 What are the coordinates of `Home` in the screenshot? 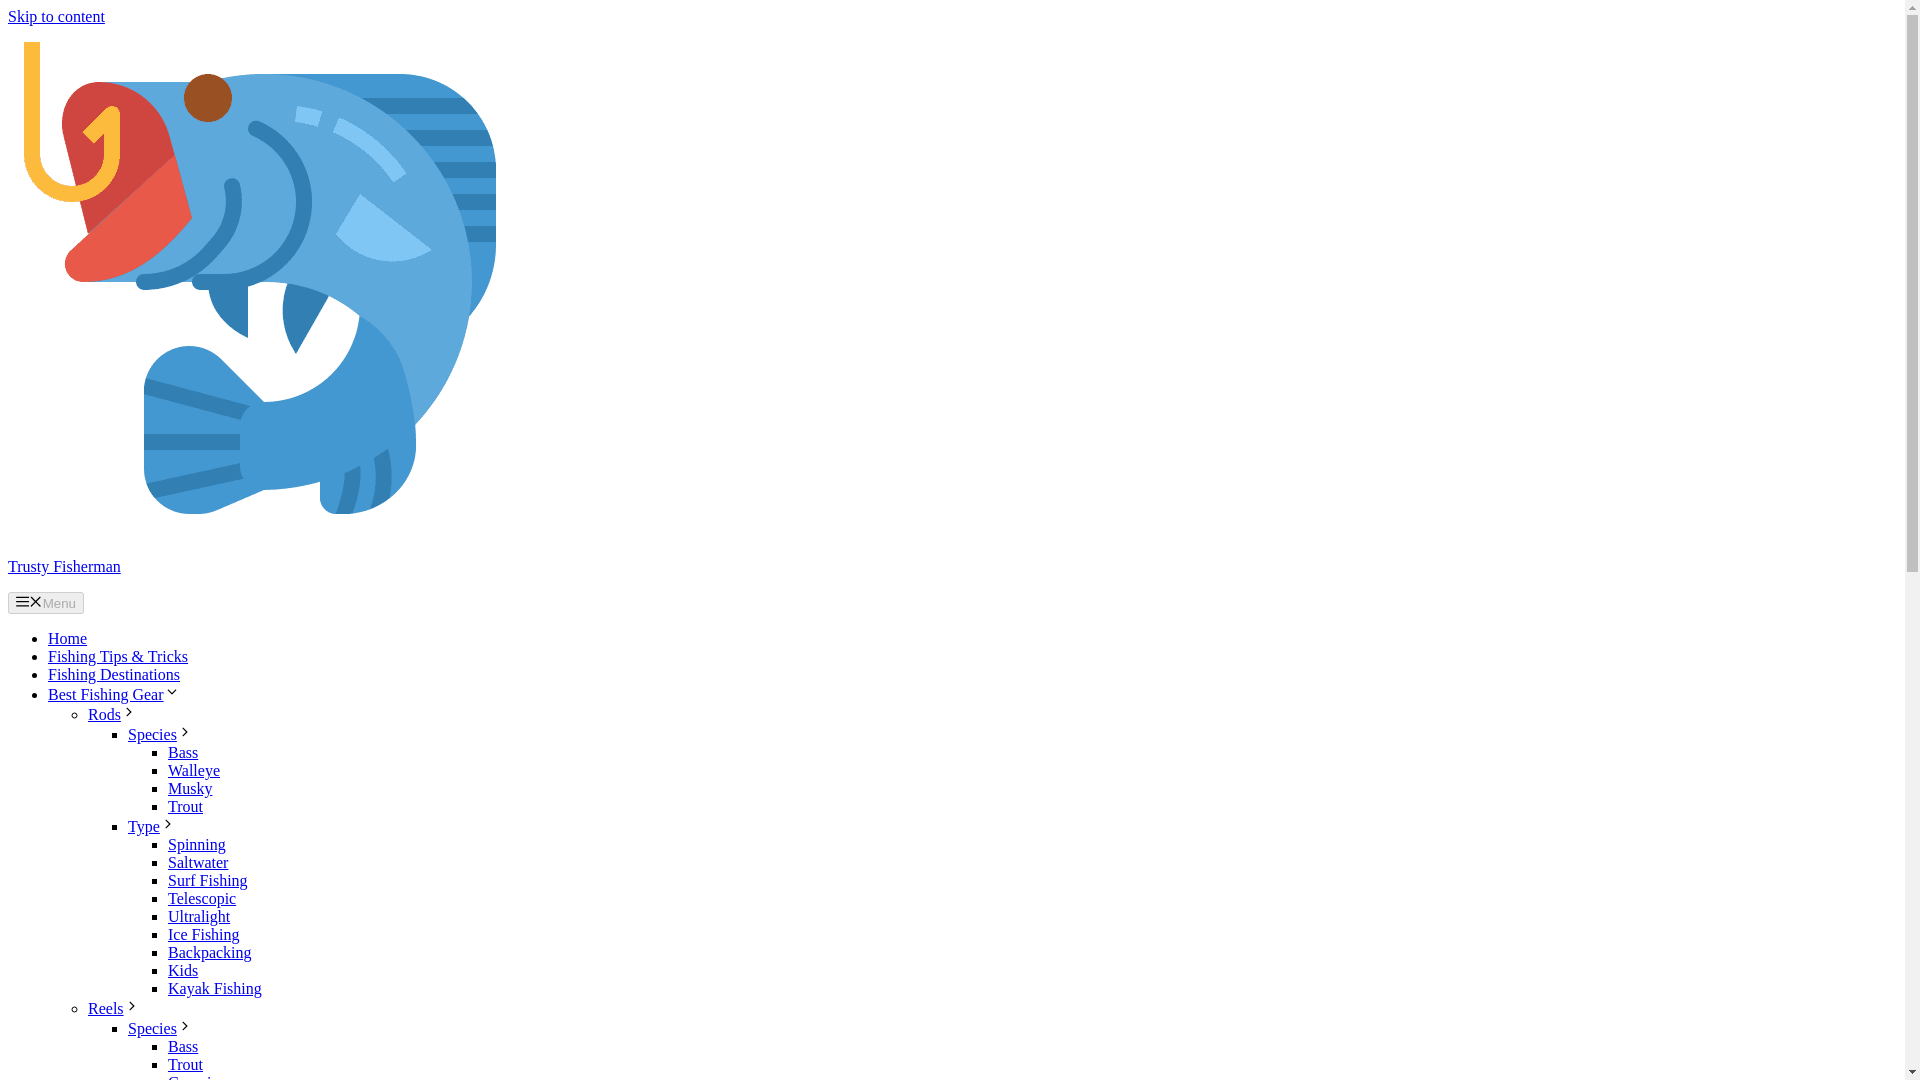 It's located at (67, 638).